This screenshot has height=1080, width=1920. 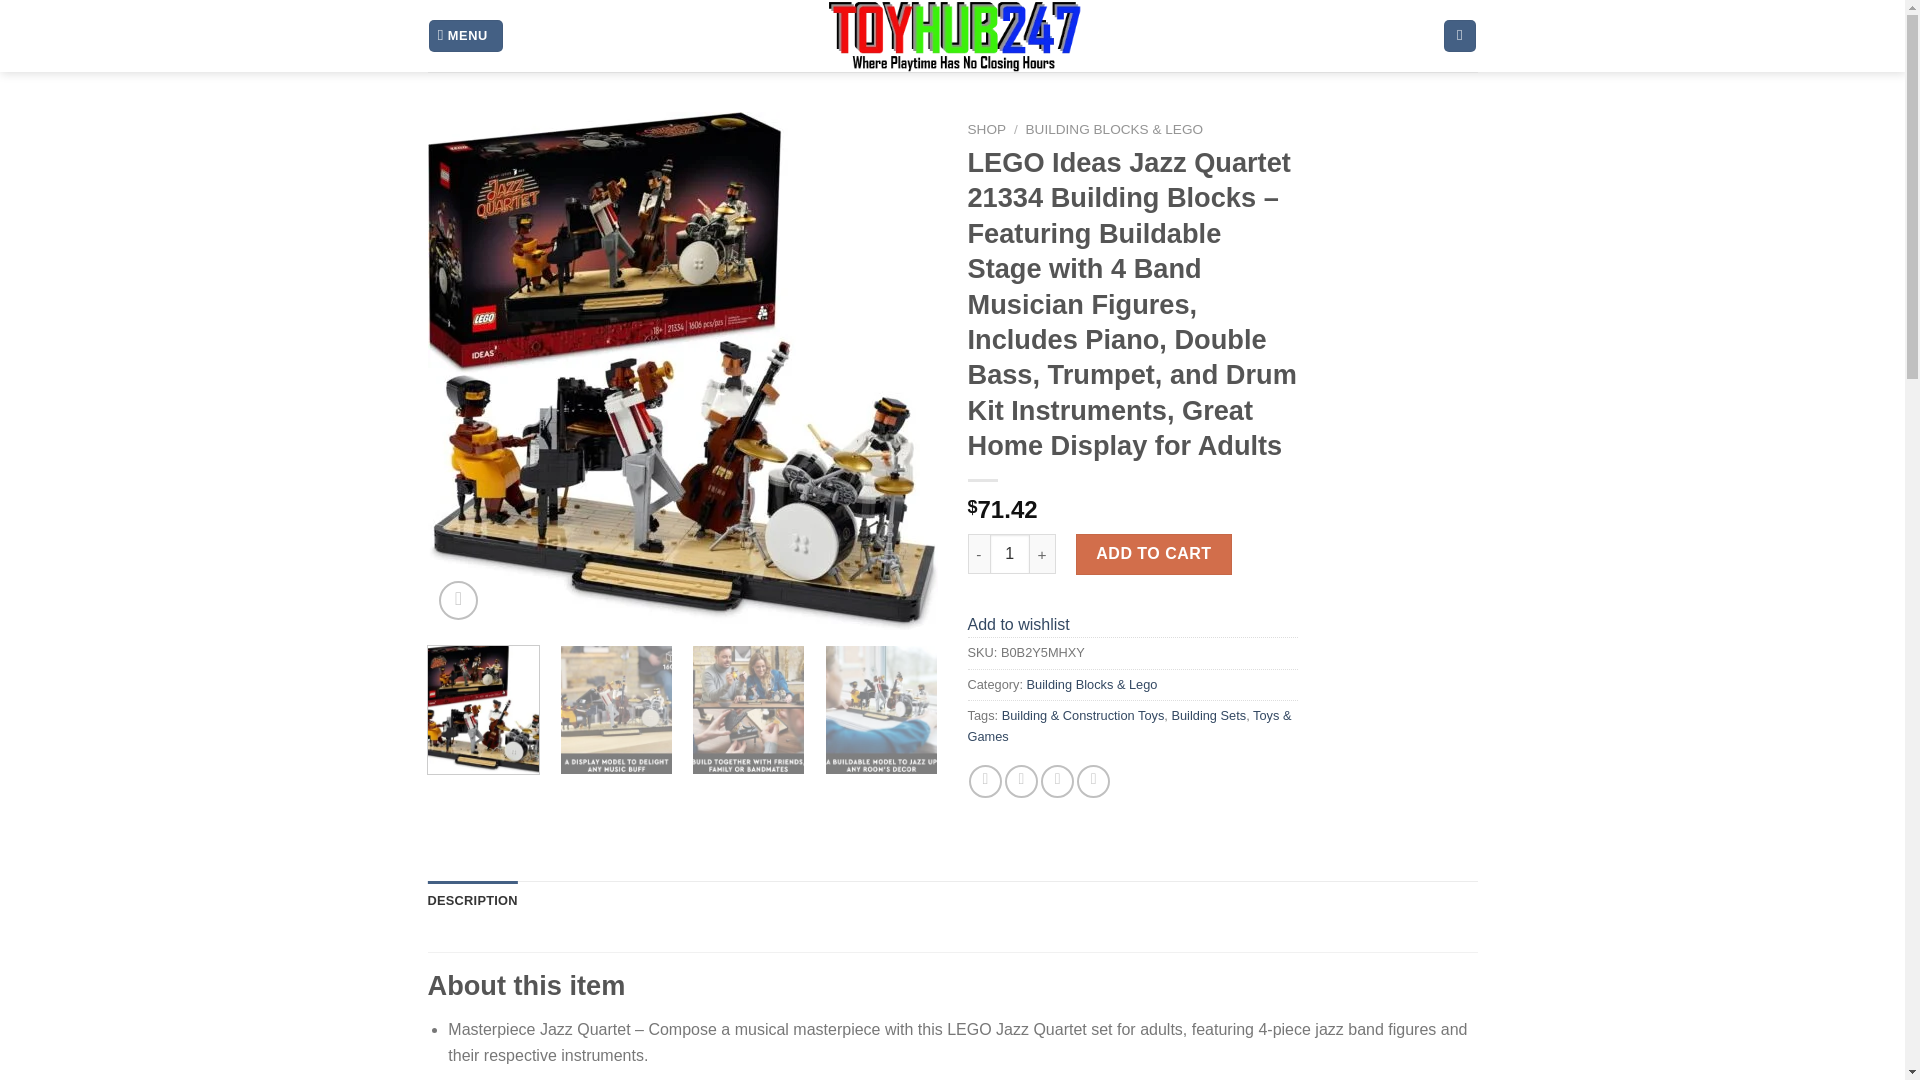 What do you see at coordinates (952, 36) in the screenshot?
I see `ToyHub247.com - Where Playtime Has No Closing Hours!` at bounding box center [952, 36].